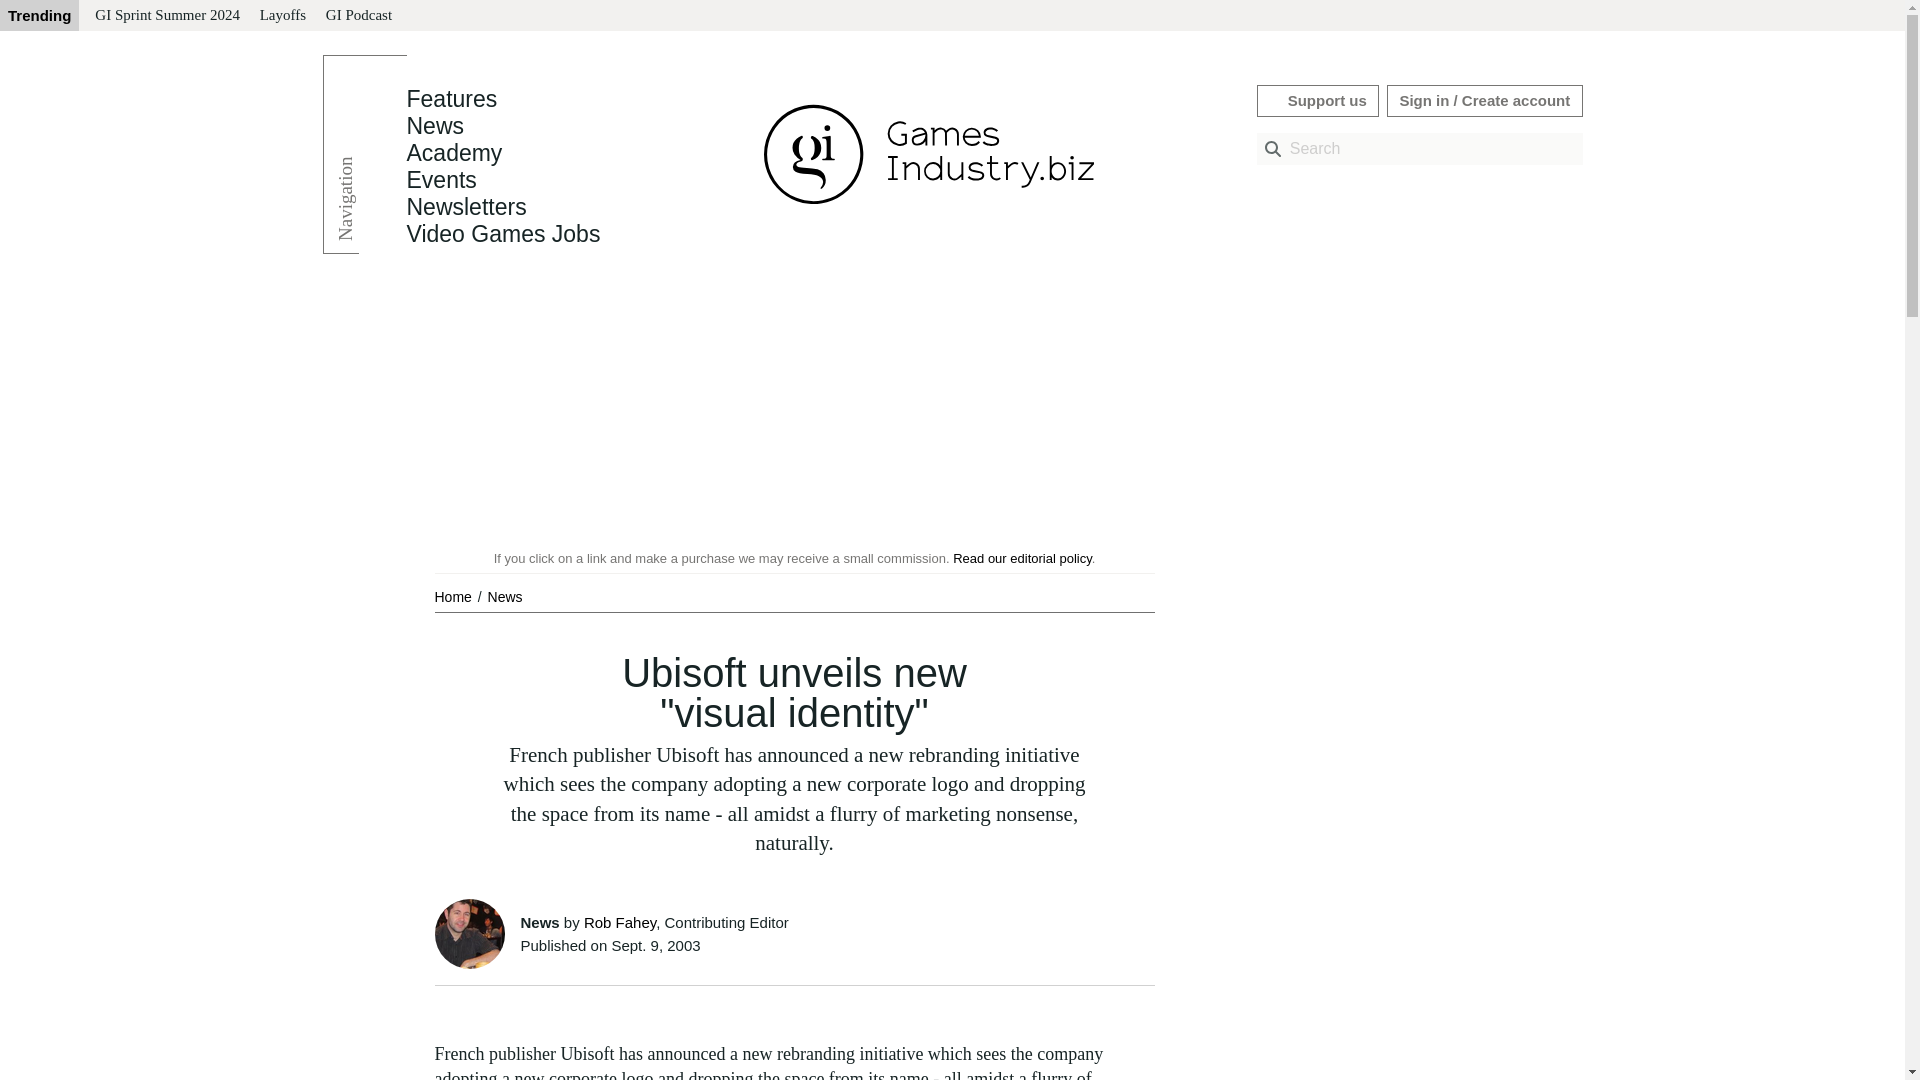 The width and height of the screenshot is (1920, 1080). What do you see at coordinates (440, 180) in the screenshot?
I see `Events` at bounding box center [440, 180].